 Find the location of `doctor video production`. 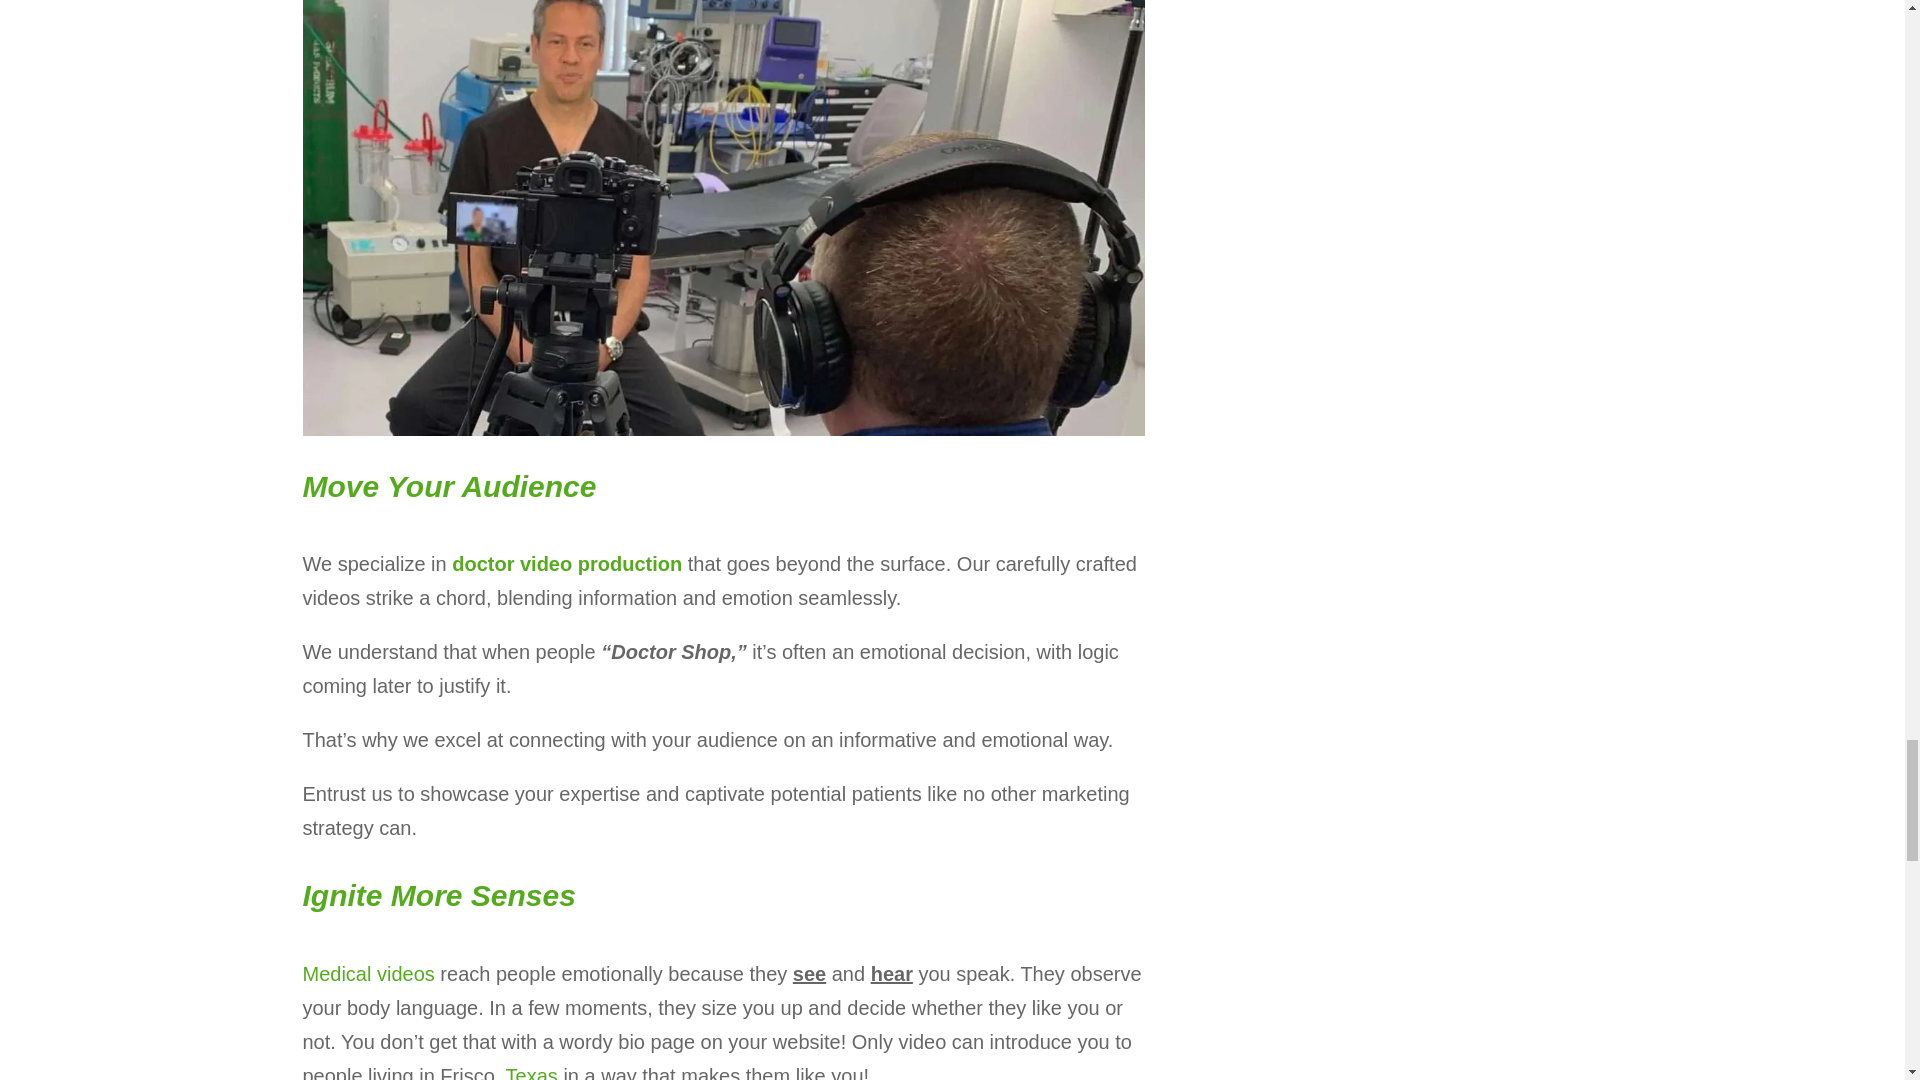

doctor video production is located at coordinates (566, 563).